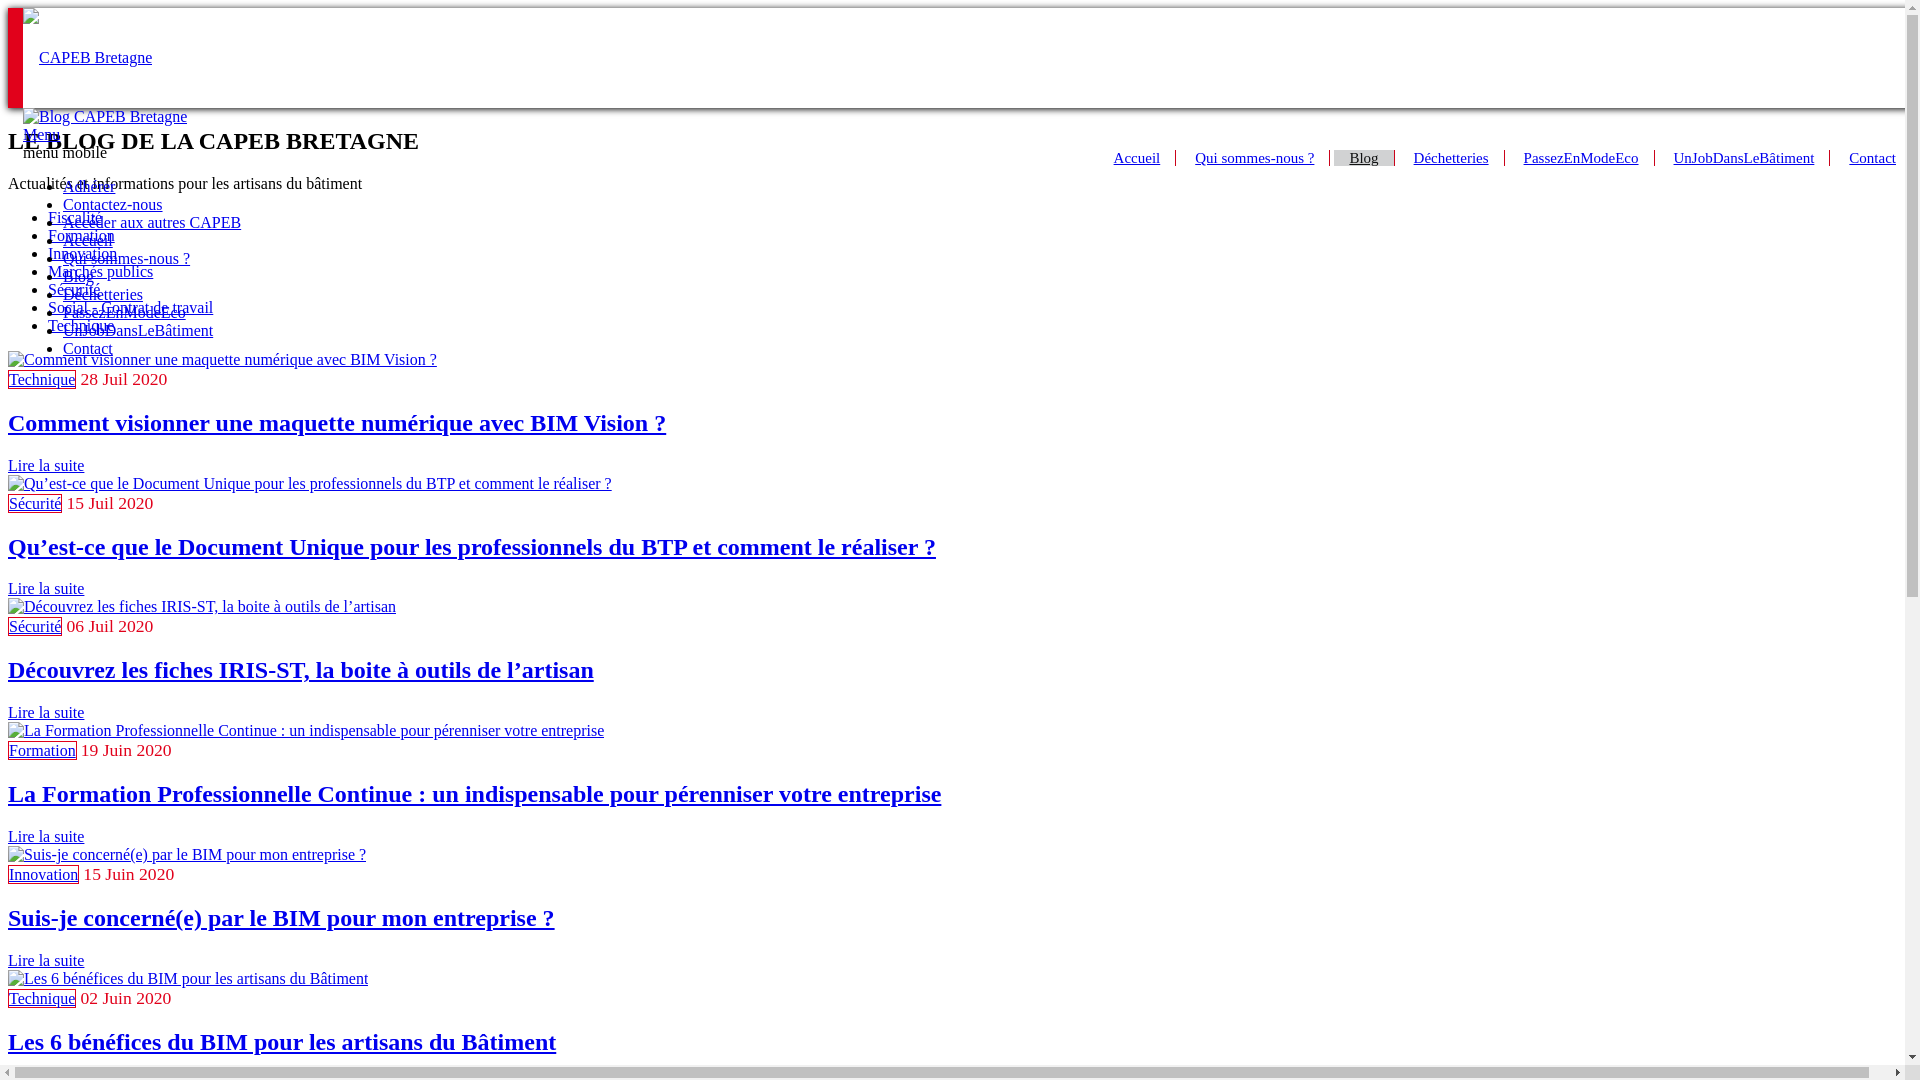 The height and width of the screenshot is (1080, 1920). I want to click on Contact, so click(88, 348).